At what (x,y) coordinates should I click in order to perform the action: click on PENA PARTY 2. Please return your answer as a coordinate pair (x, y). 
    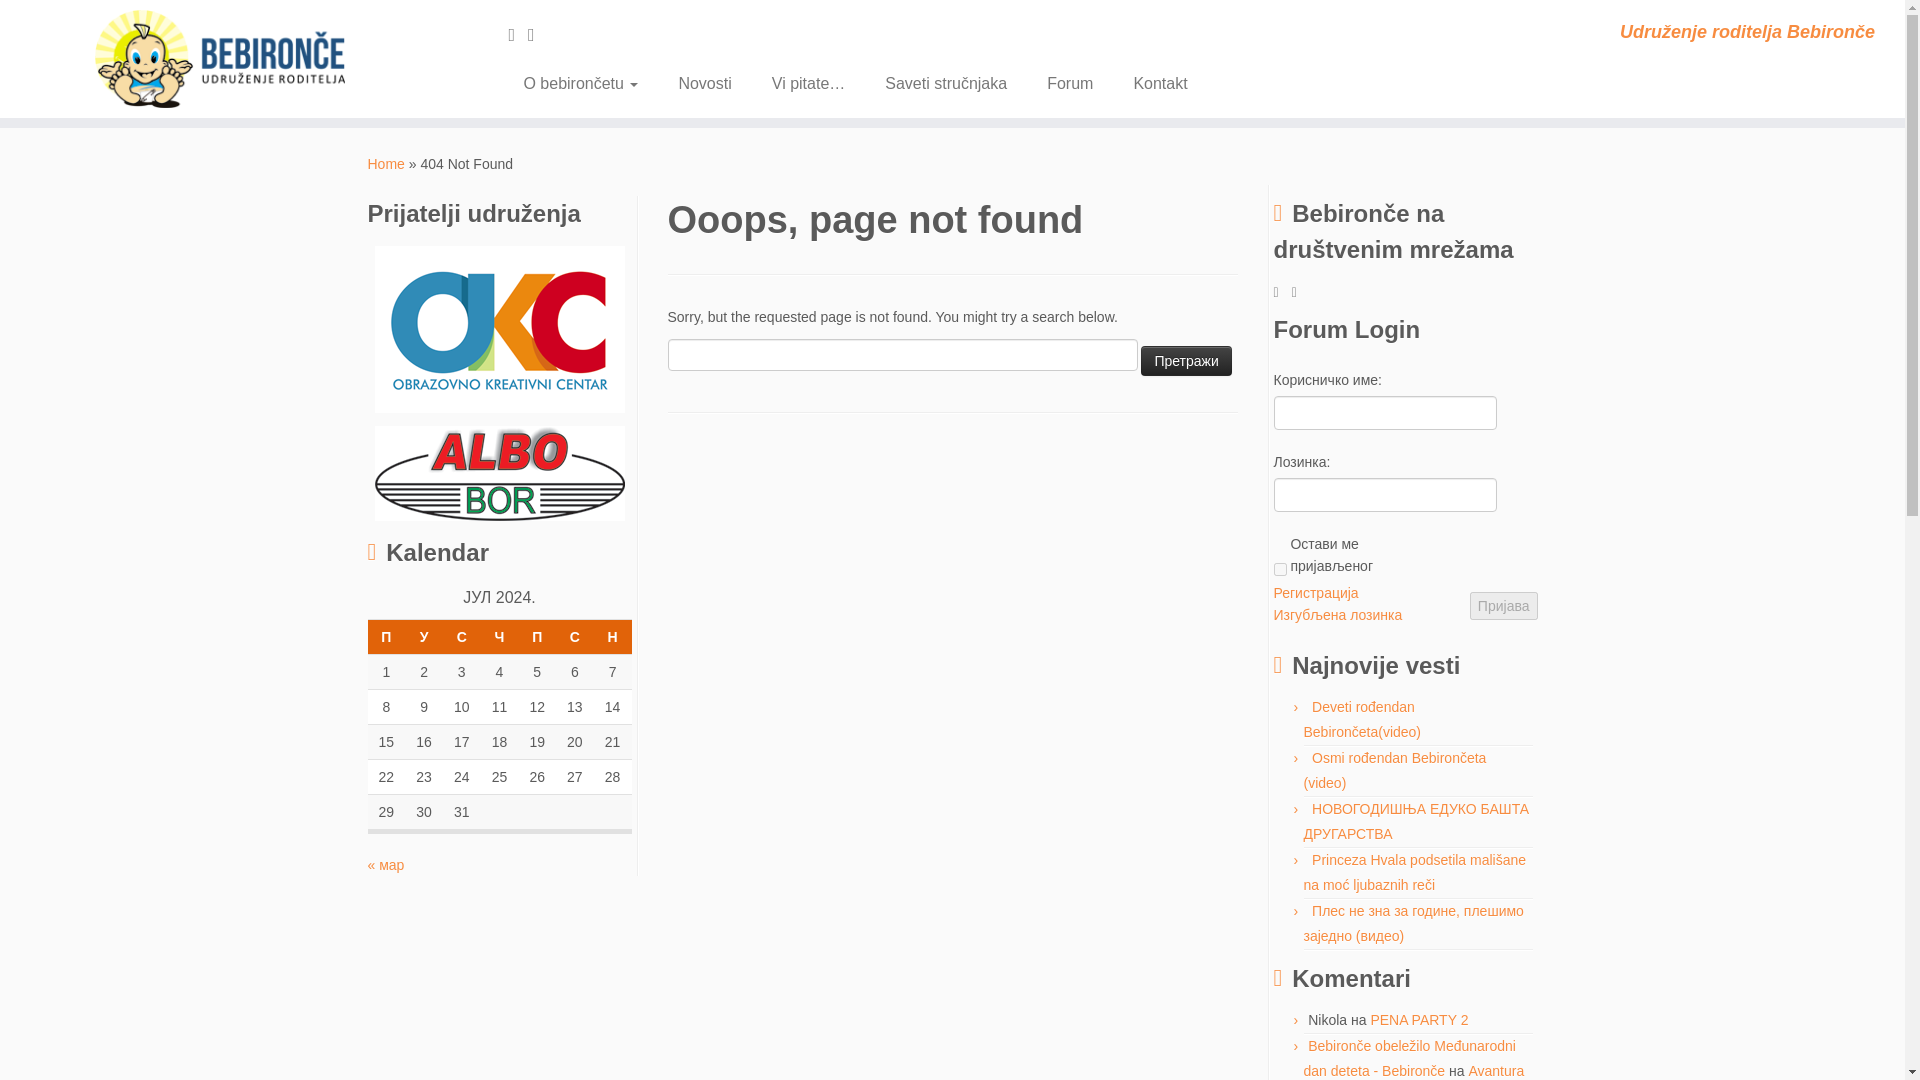
    Looking at the image, I should click on (1419, 1020).